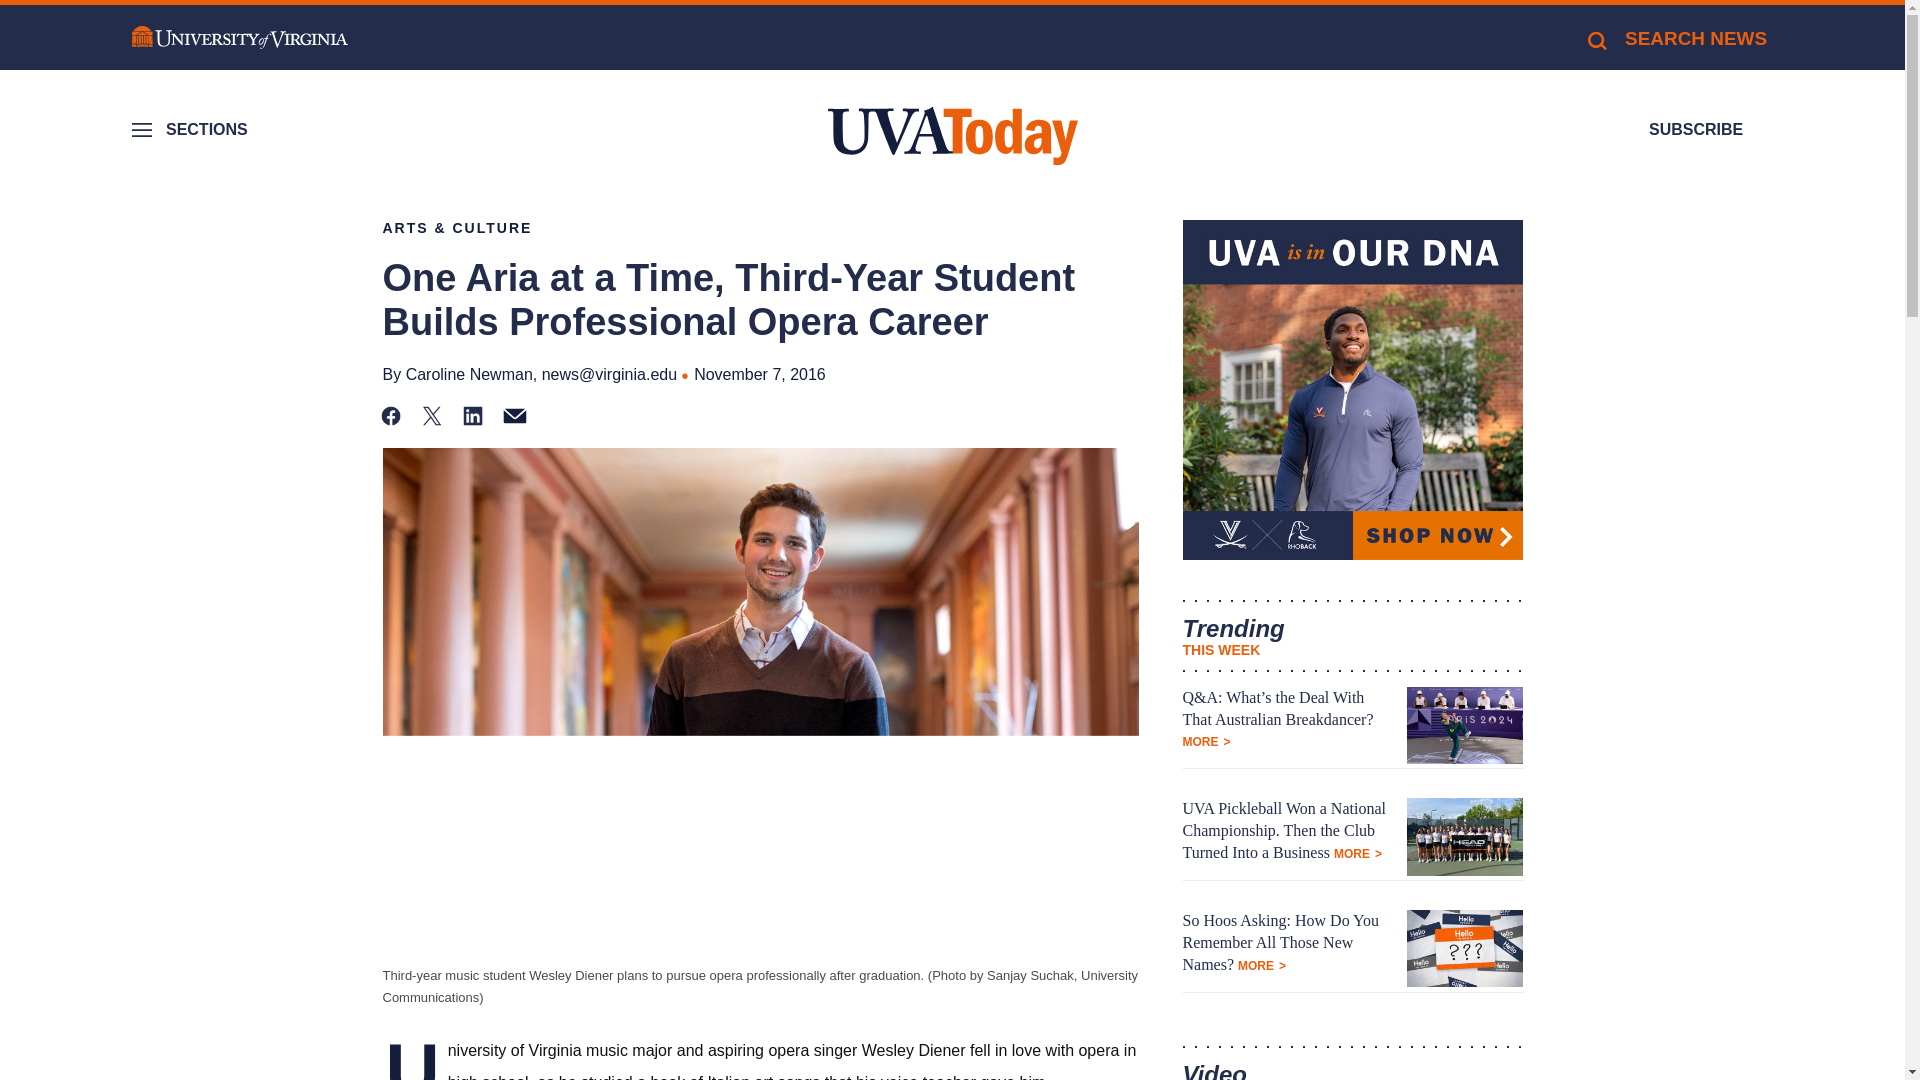  I want to click on SECTIONS, so click(192, 130).